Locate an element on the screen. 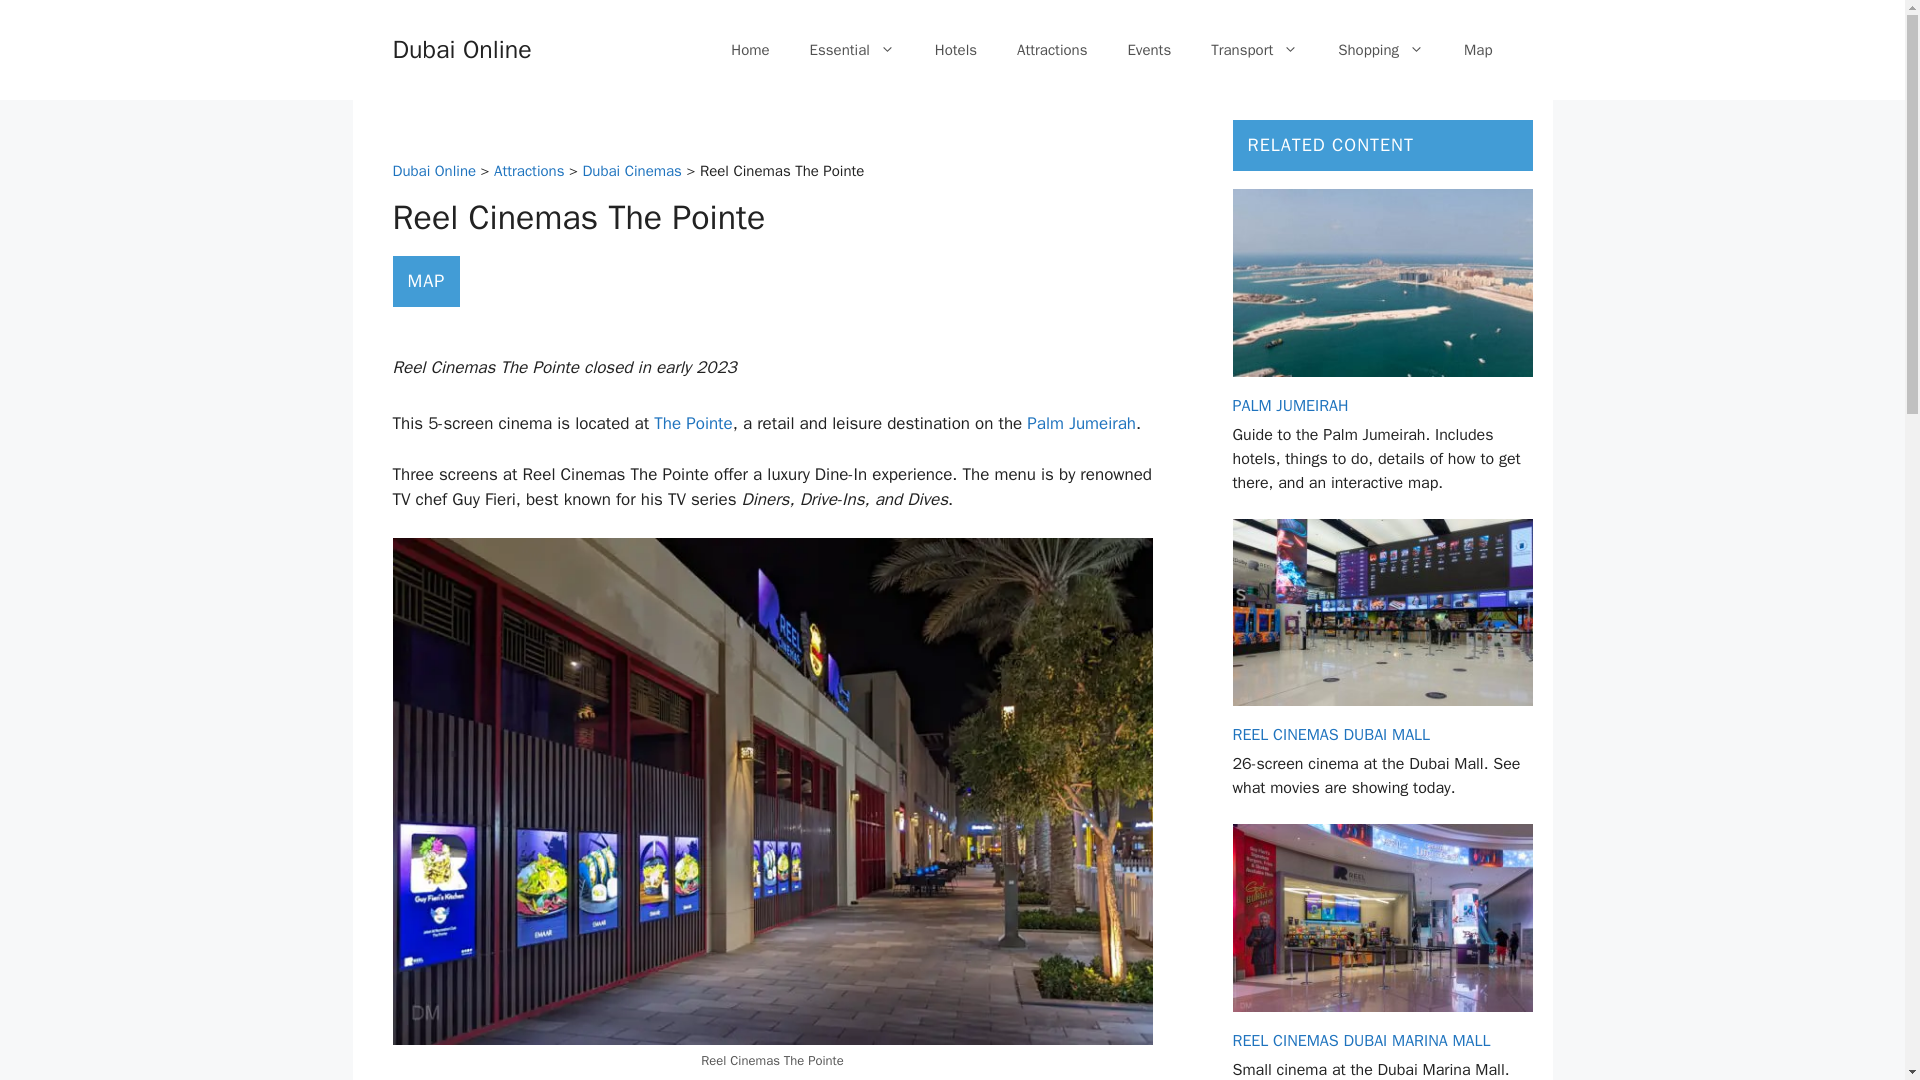 The width and height of the screenshot is (1920, 1080). Map is located at coordinates (1478, 50).